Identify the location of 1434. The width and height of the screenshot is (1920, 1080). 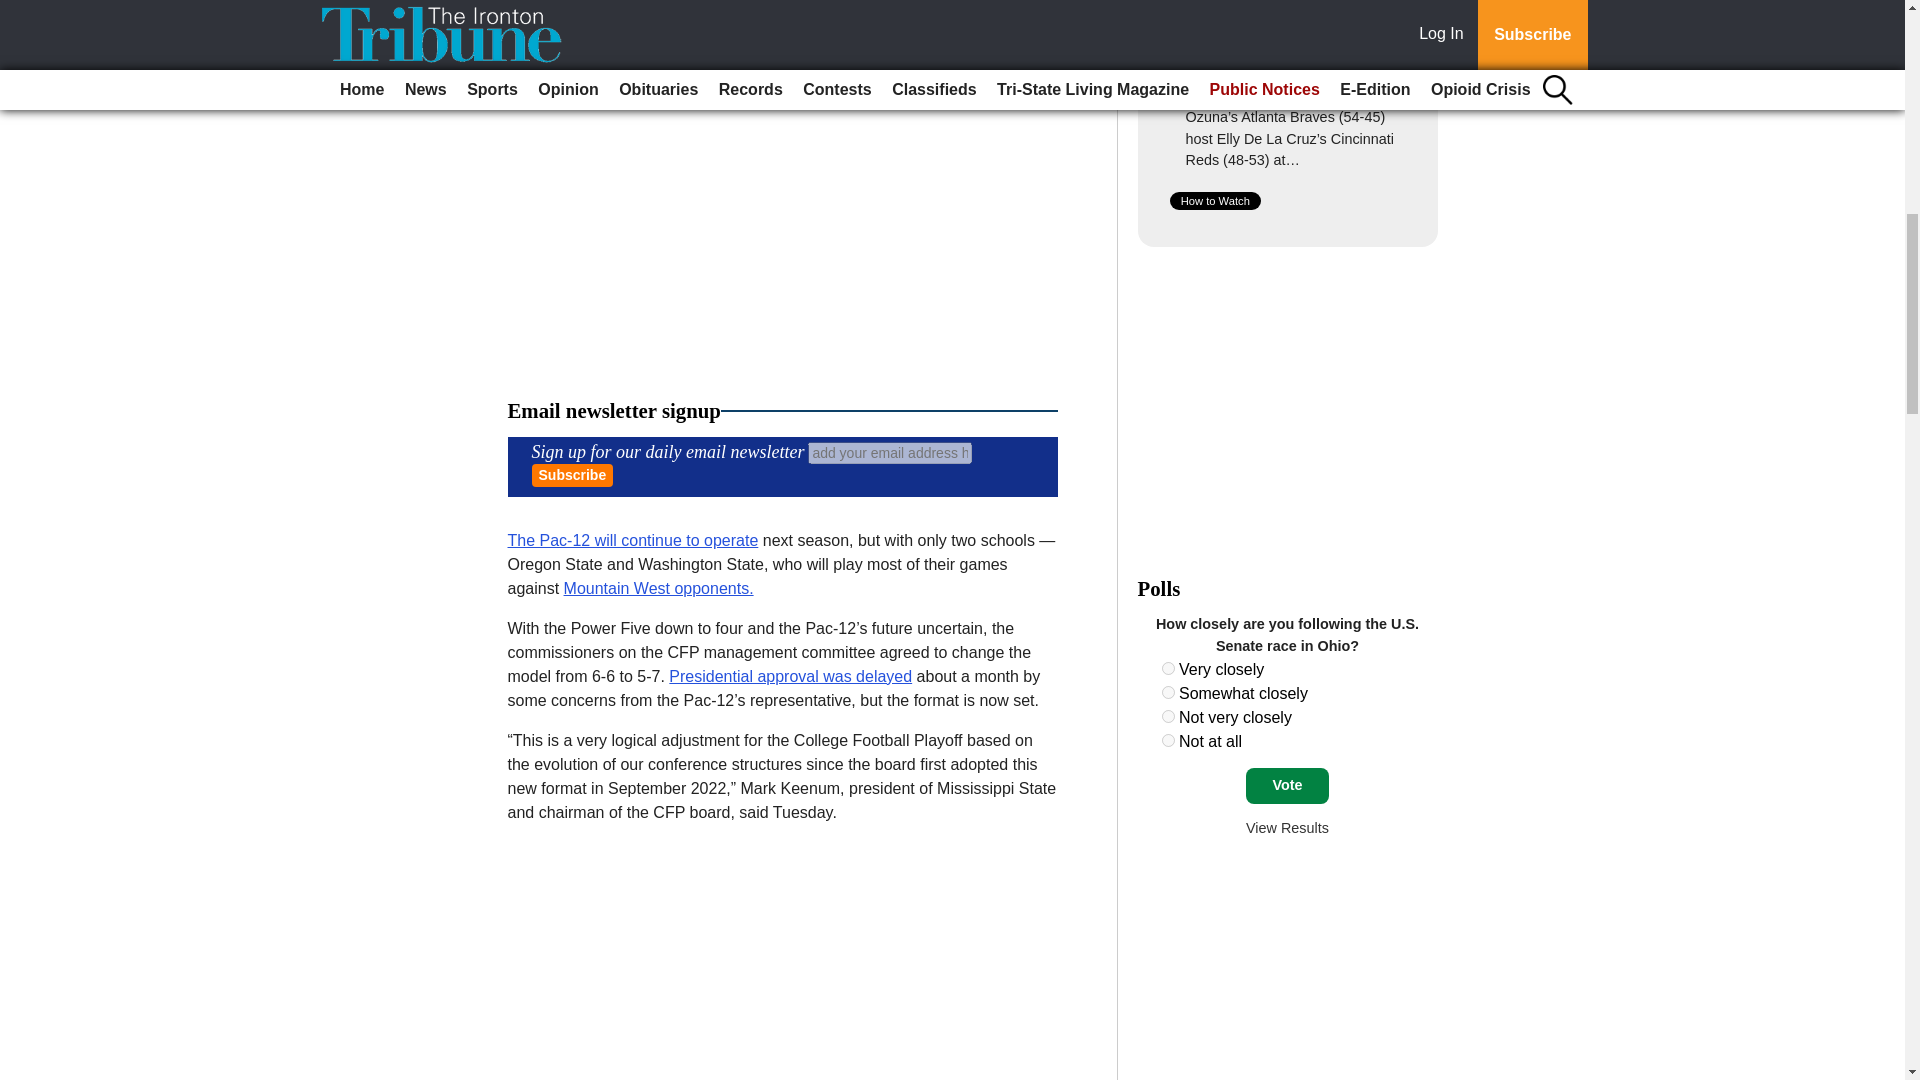
(1168, 716).